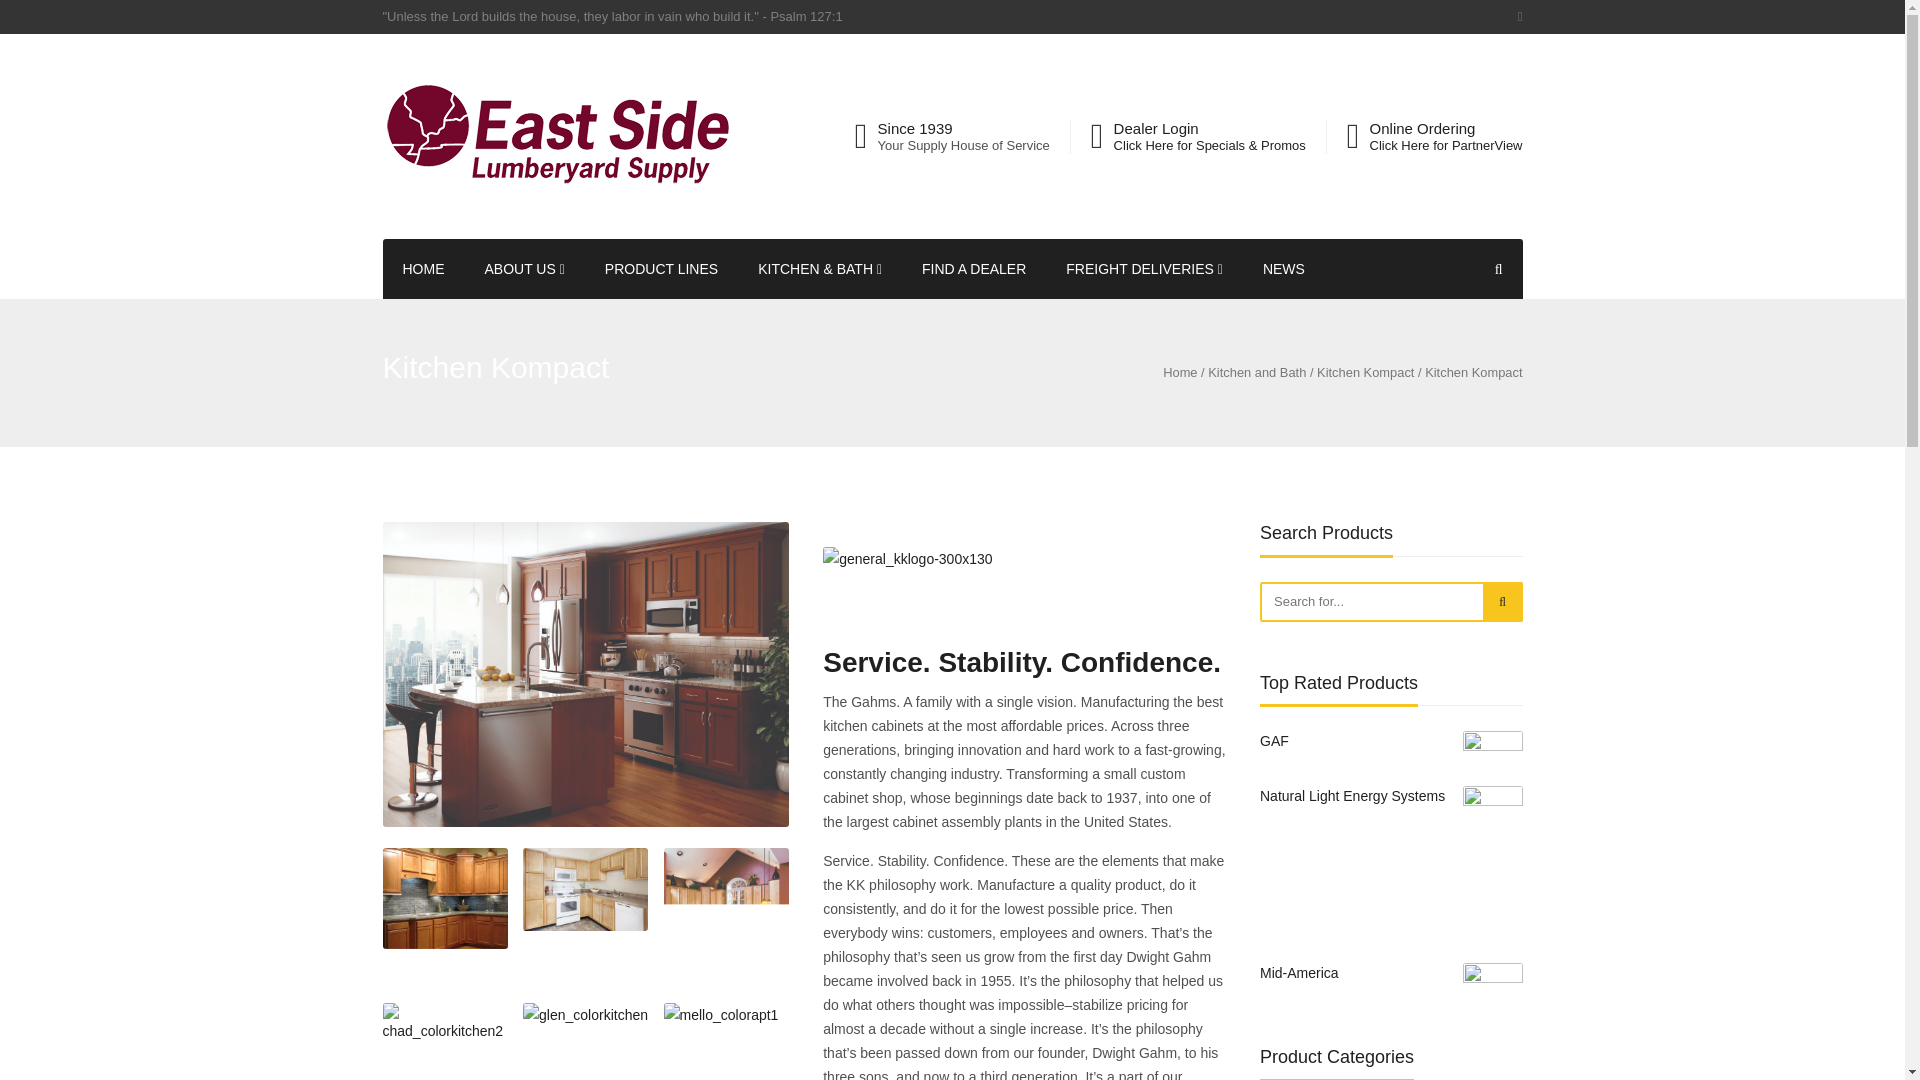  What do you see at coordinates (423, 268) in the screenshot?
I see `HOME` at bounding box center [423, 268].